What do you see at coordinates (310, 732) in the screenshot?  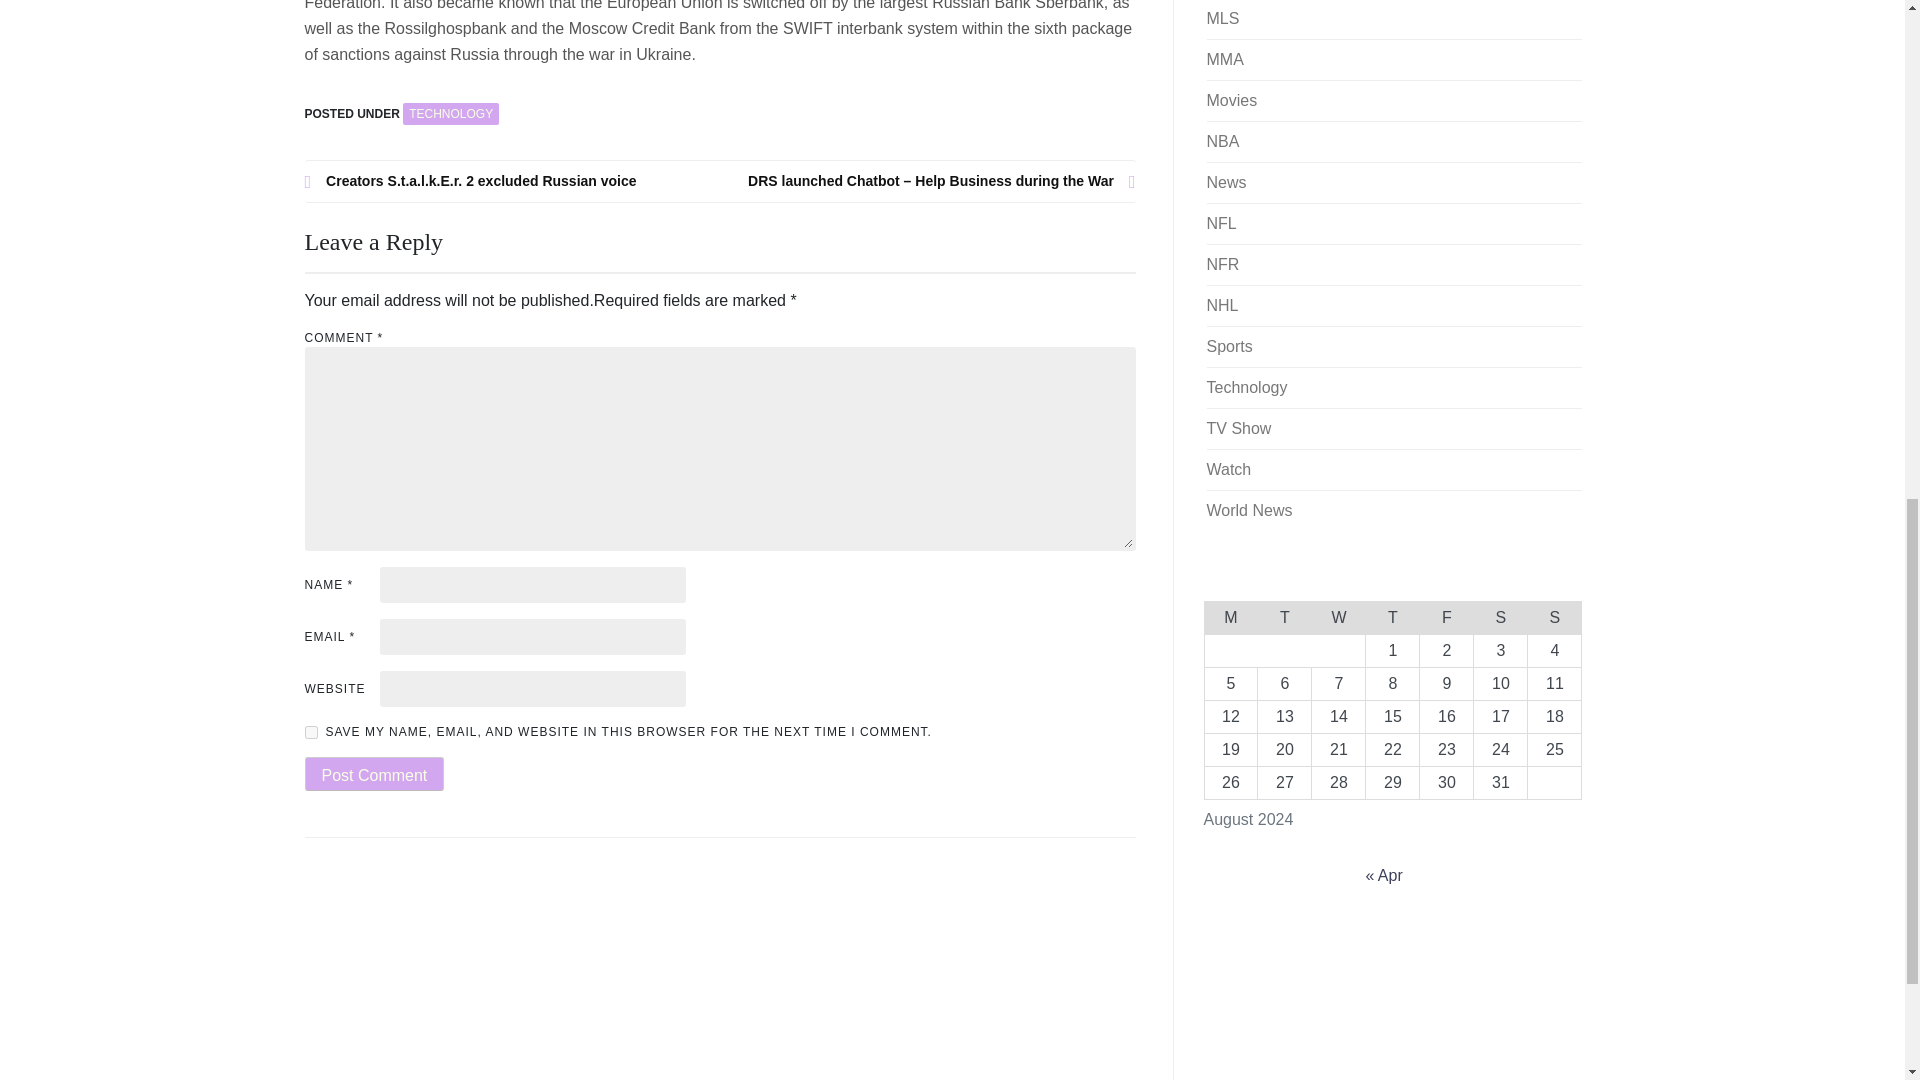 I see `yes` at bounding box center [310, 732].